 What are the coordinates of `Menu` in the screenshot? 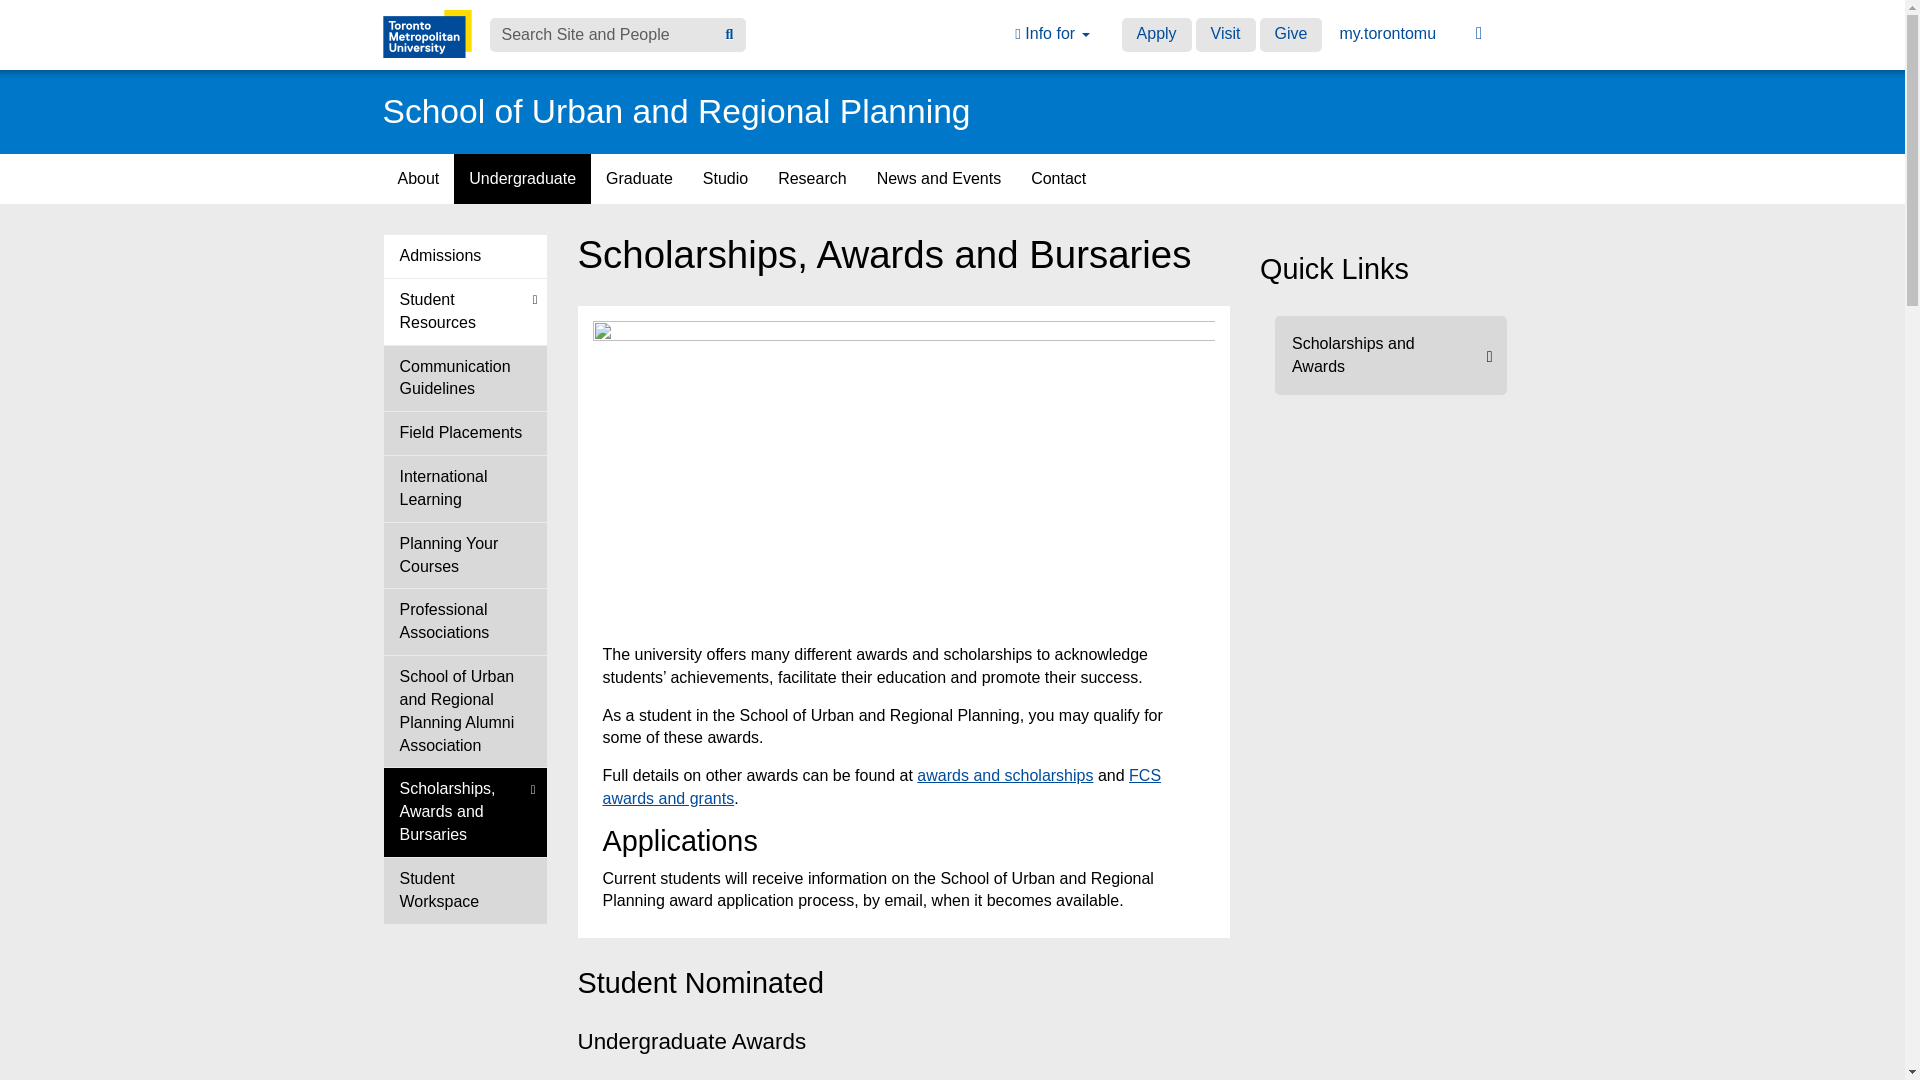 It's located at (1479, 34).